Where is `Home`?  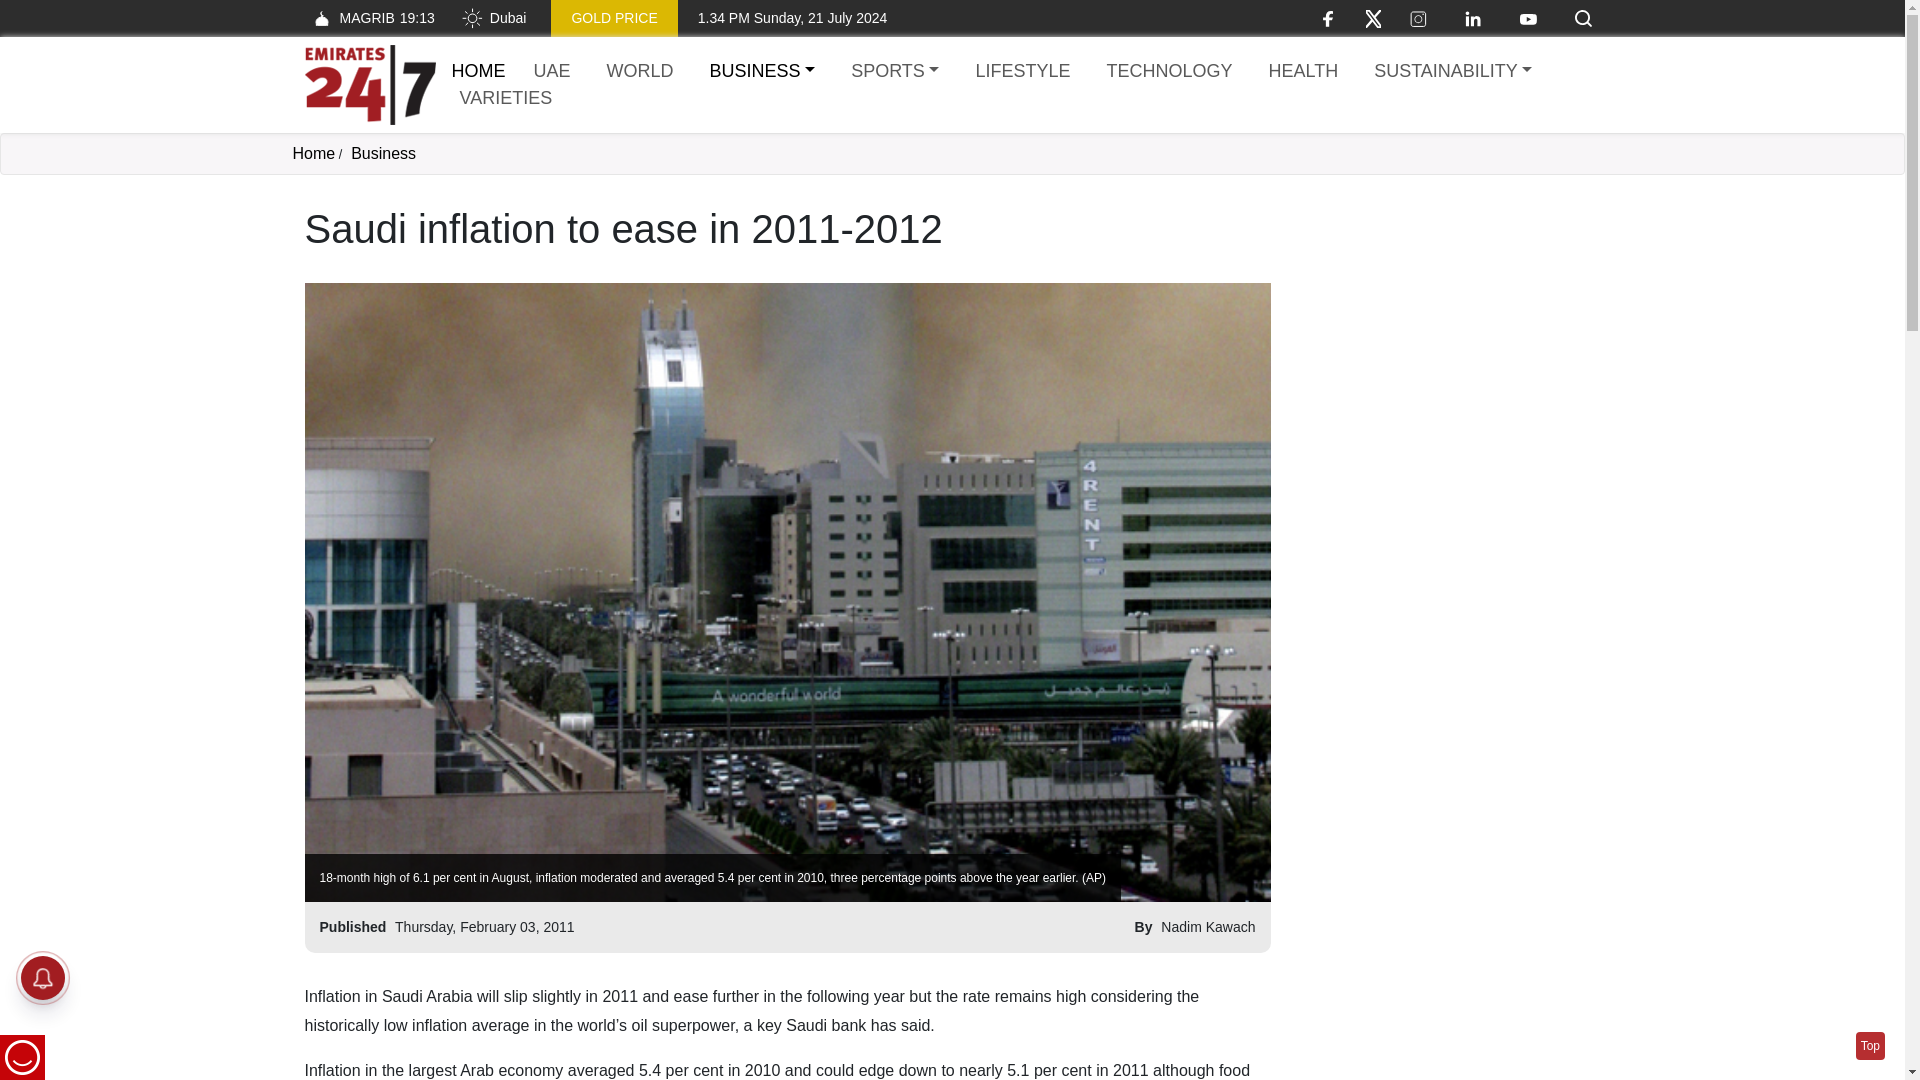
Home is located at coordinates (762, 72).